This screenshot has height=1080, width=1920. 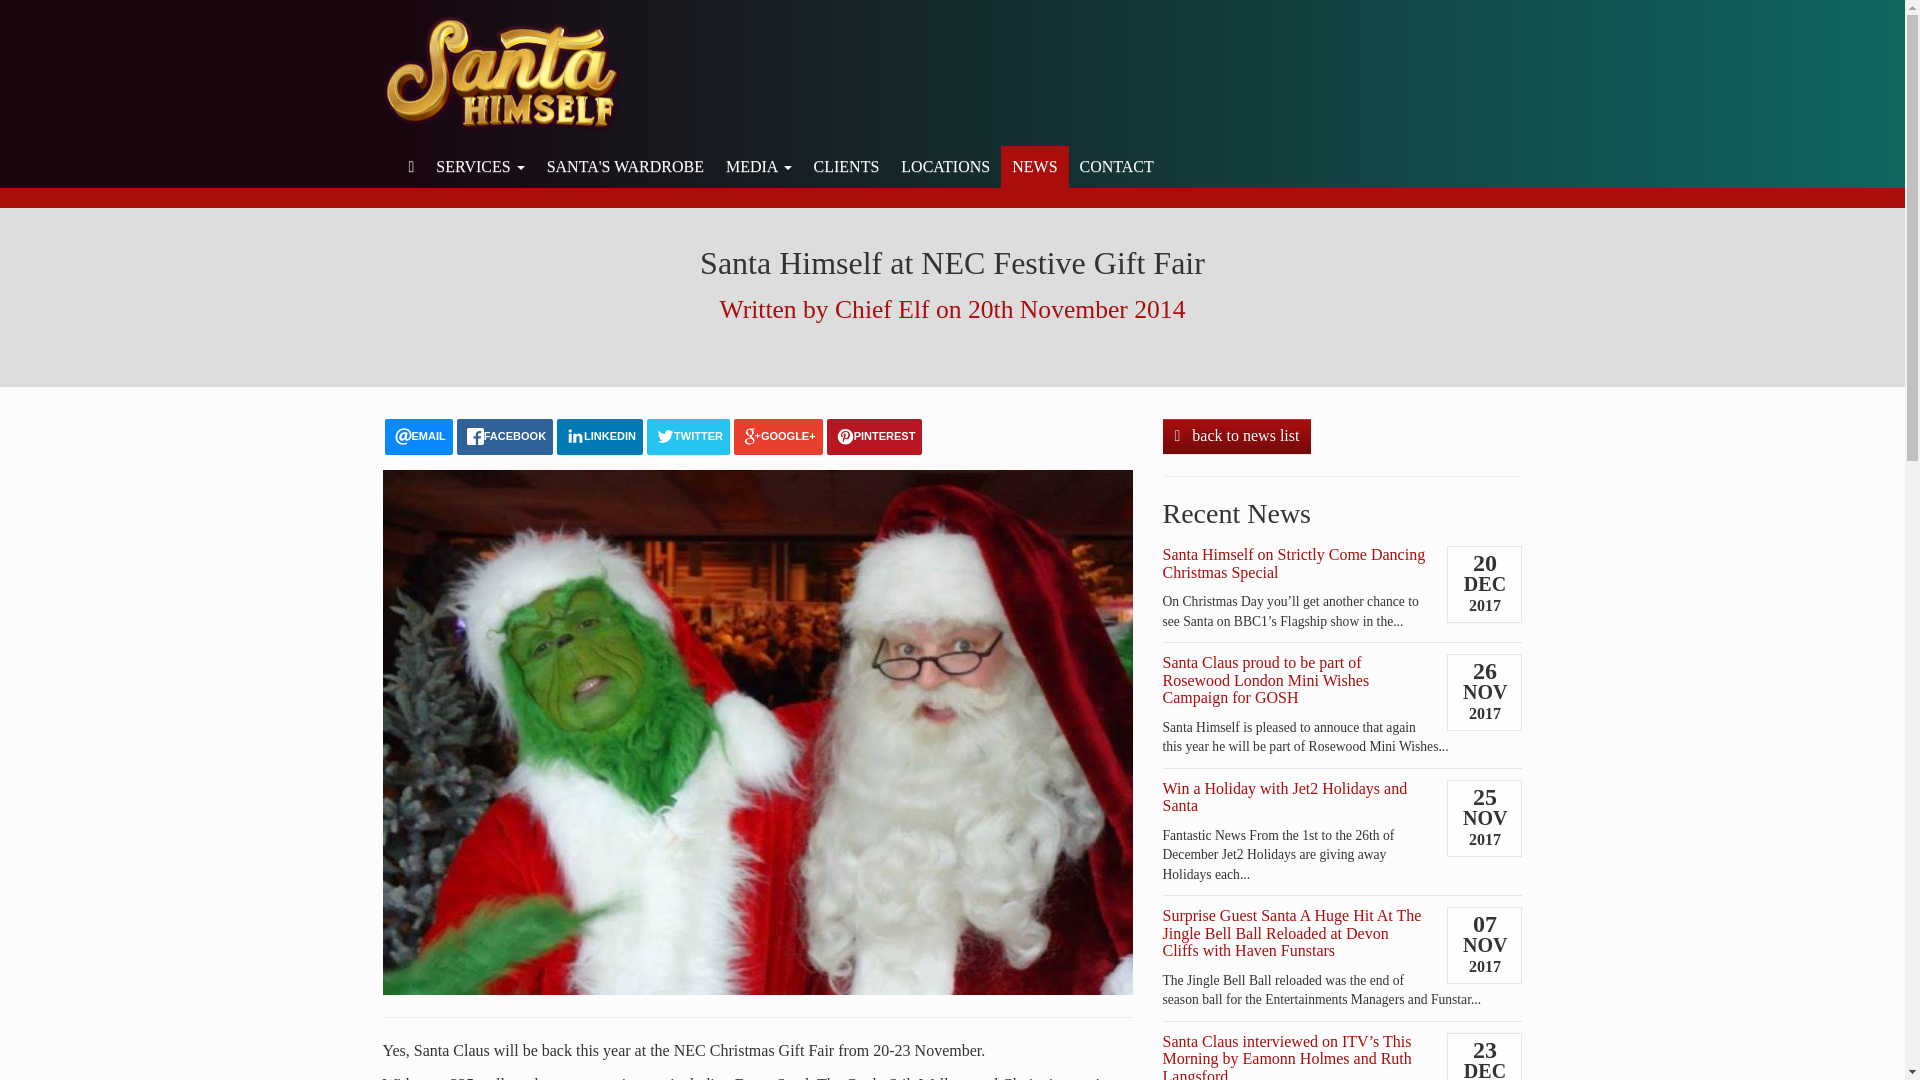 I want to click on LINKEDIN, so click(x=600, y=436).